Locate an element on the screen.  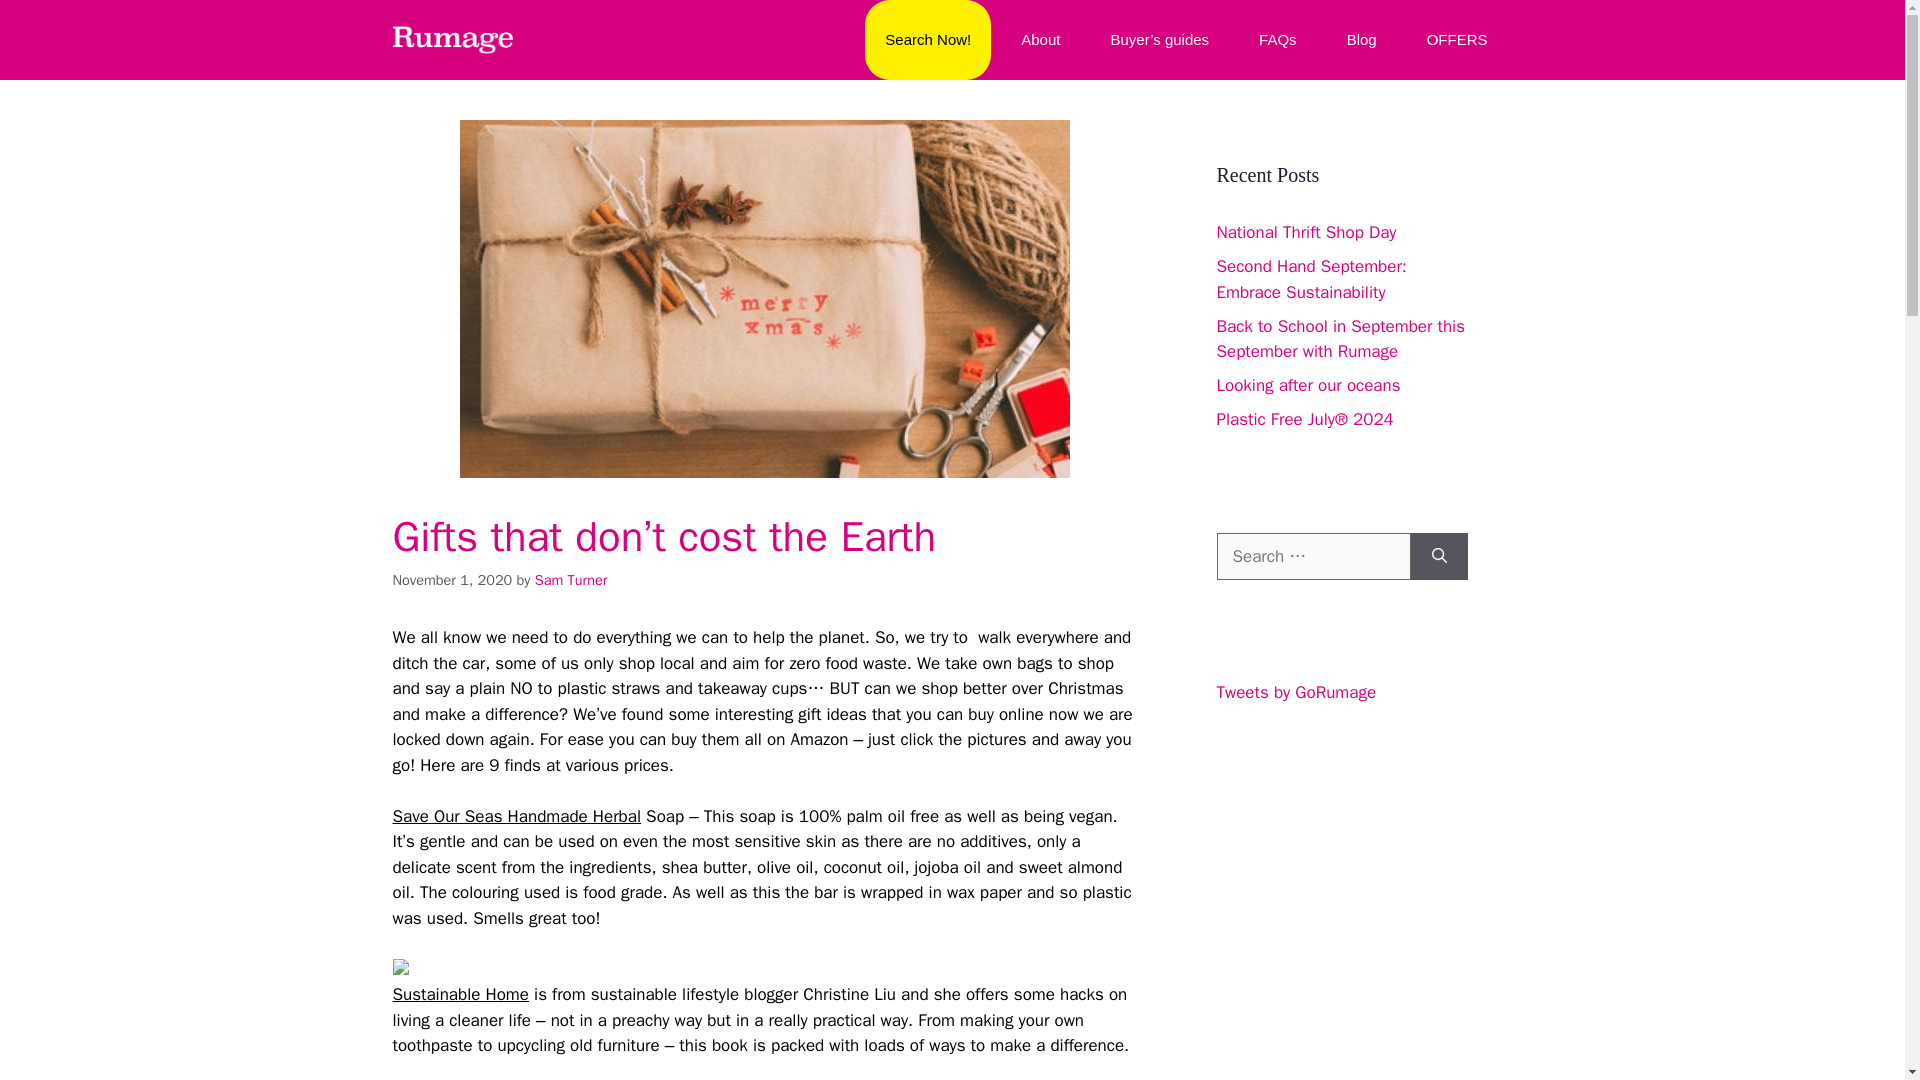
Looking after our oceans is located at coordinates (1307, 385).